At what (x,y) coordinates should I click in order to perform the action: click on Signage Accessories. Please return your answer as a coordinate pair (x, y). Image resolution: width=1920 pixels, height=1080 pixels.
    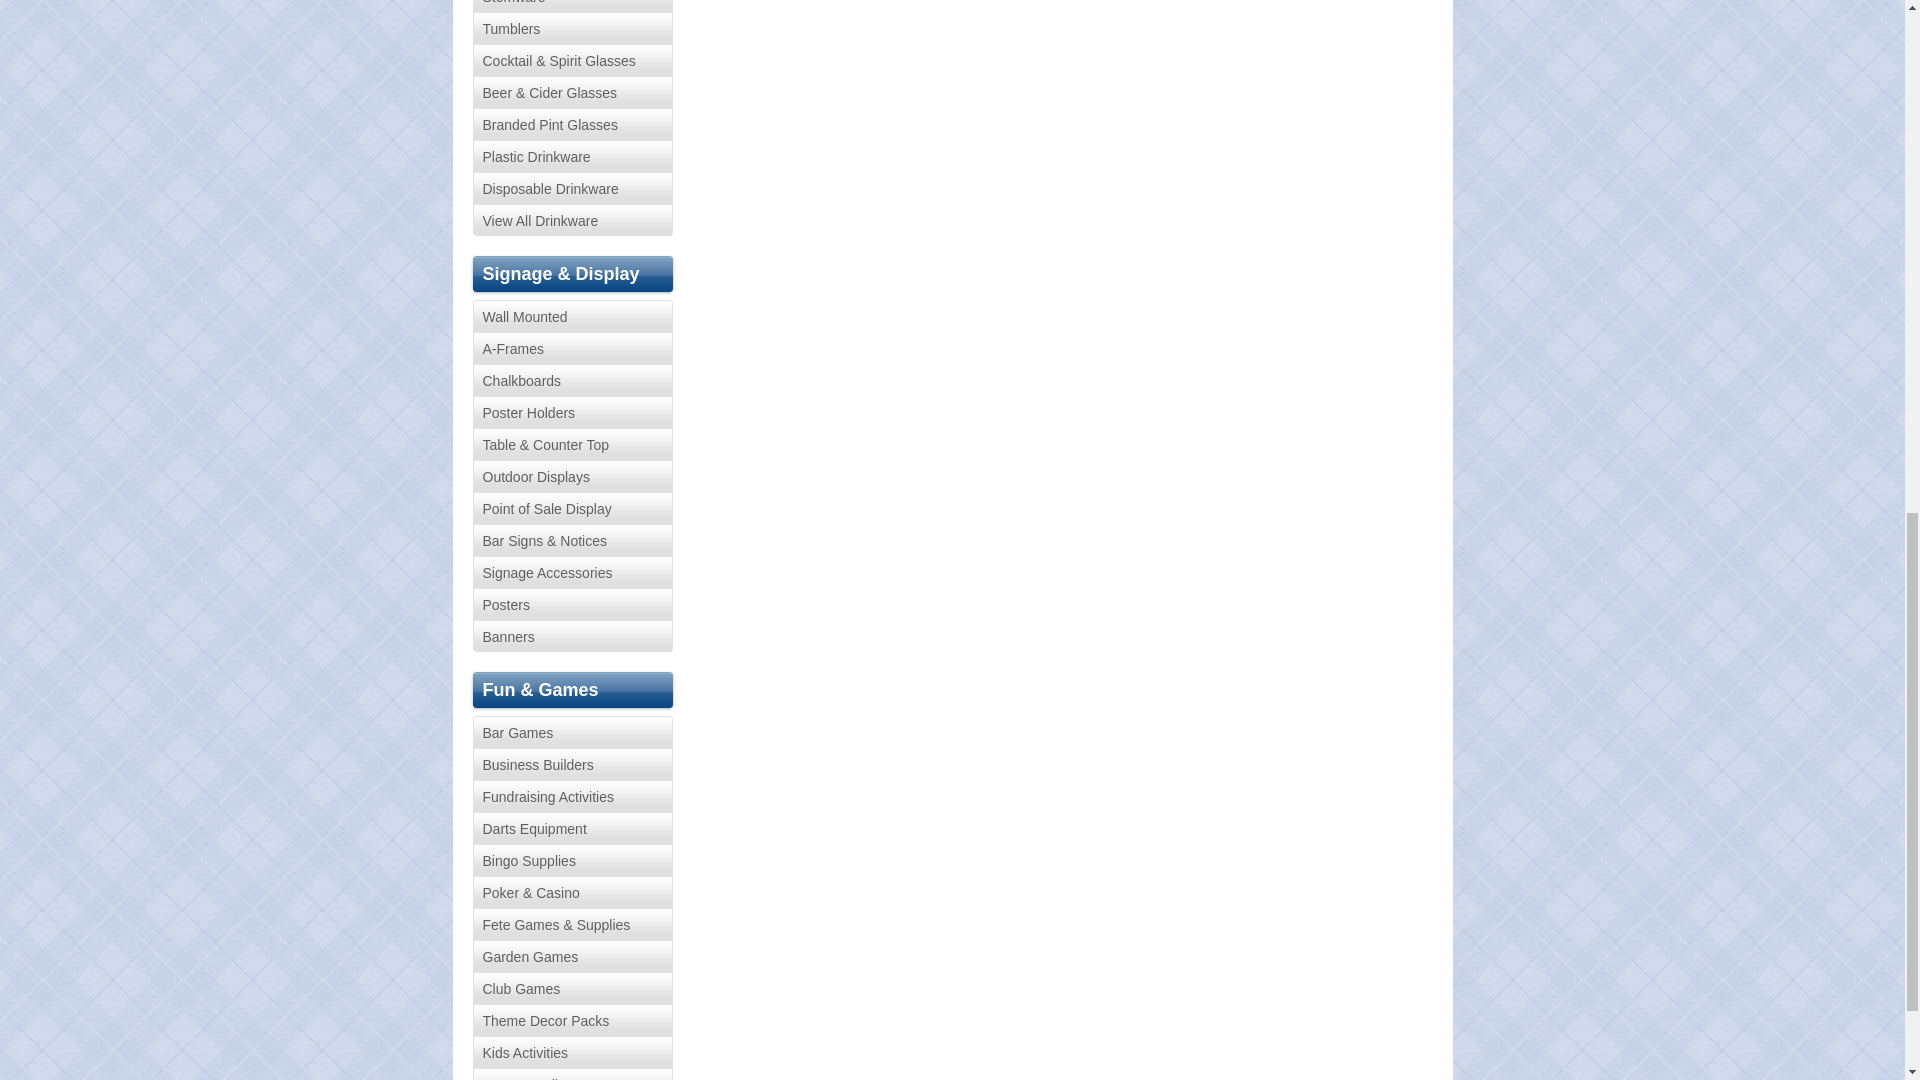
    Looking at the image, I should click on (572, 572).